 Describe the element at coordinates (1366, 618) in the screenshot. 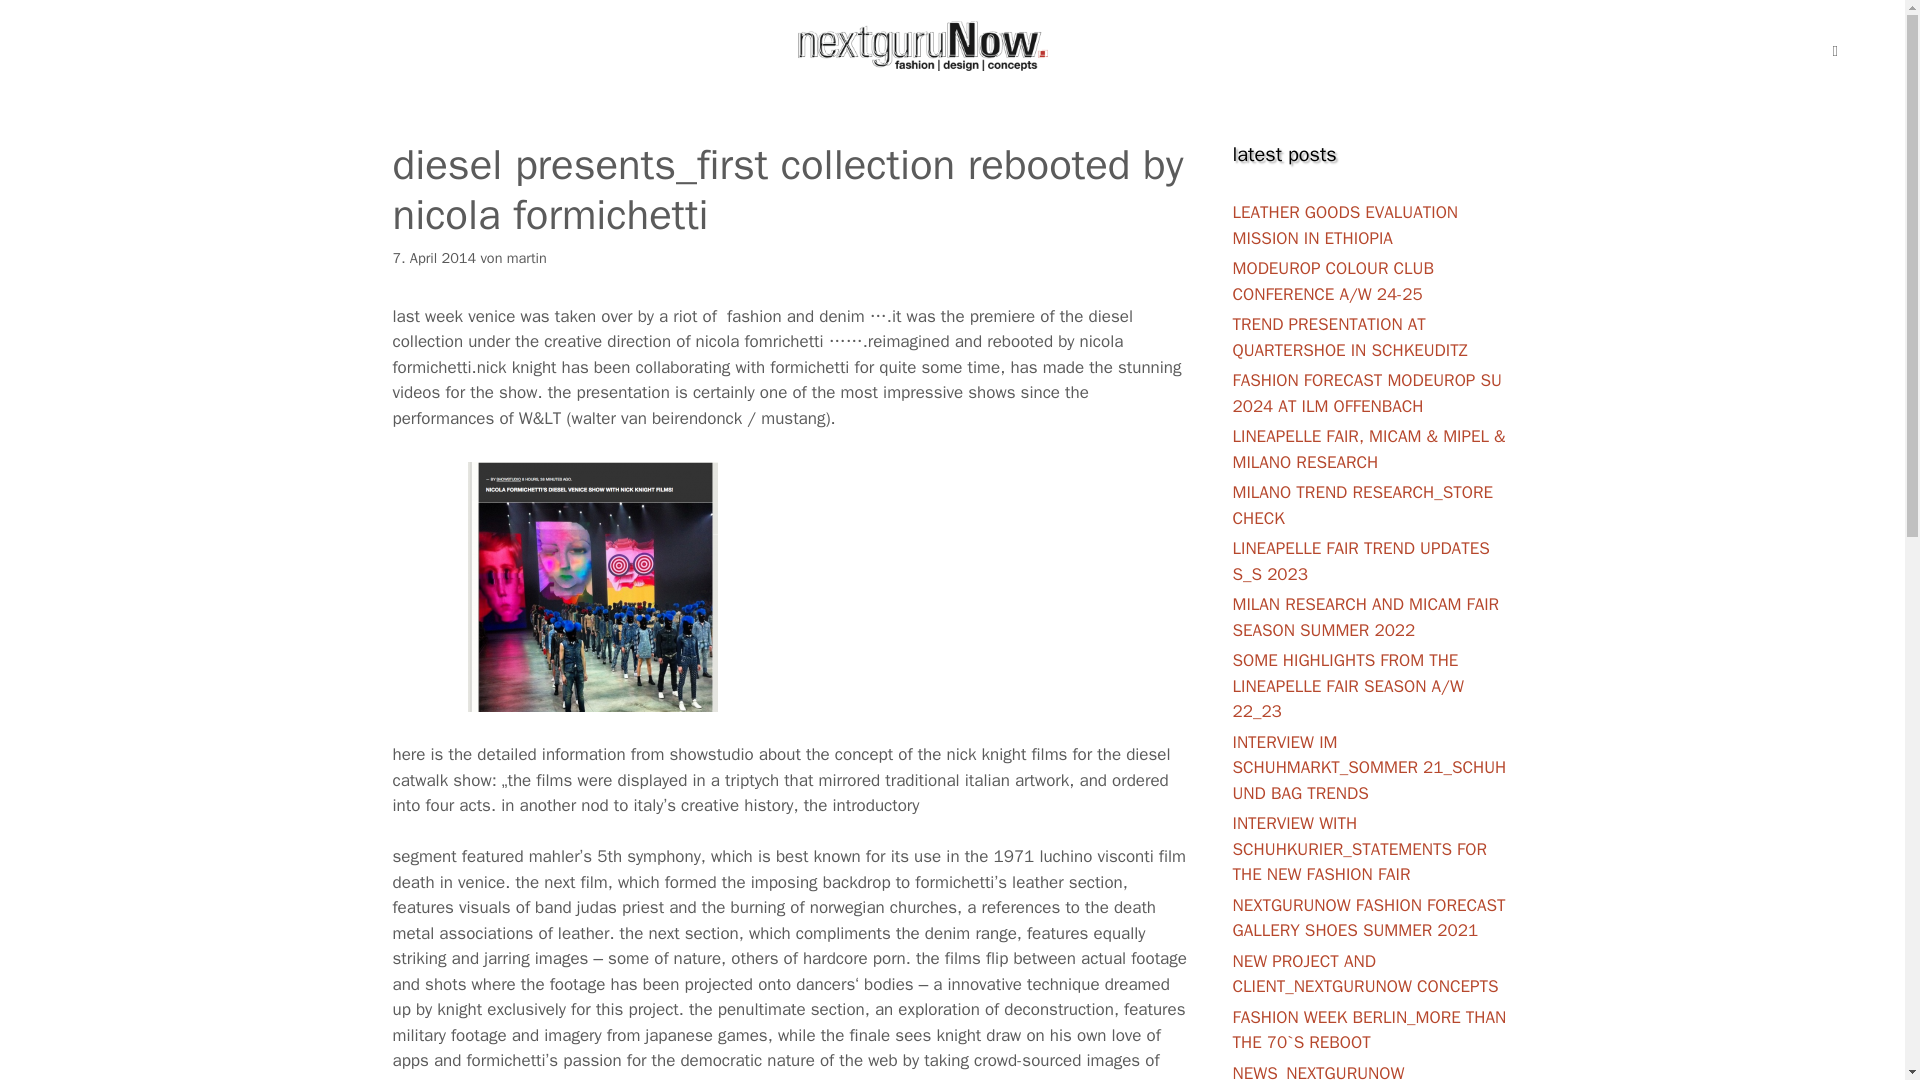

I see `MILAN RESEARCH AND MICAM FAIR SEASON SUMMER 2022` at that location.